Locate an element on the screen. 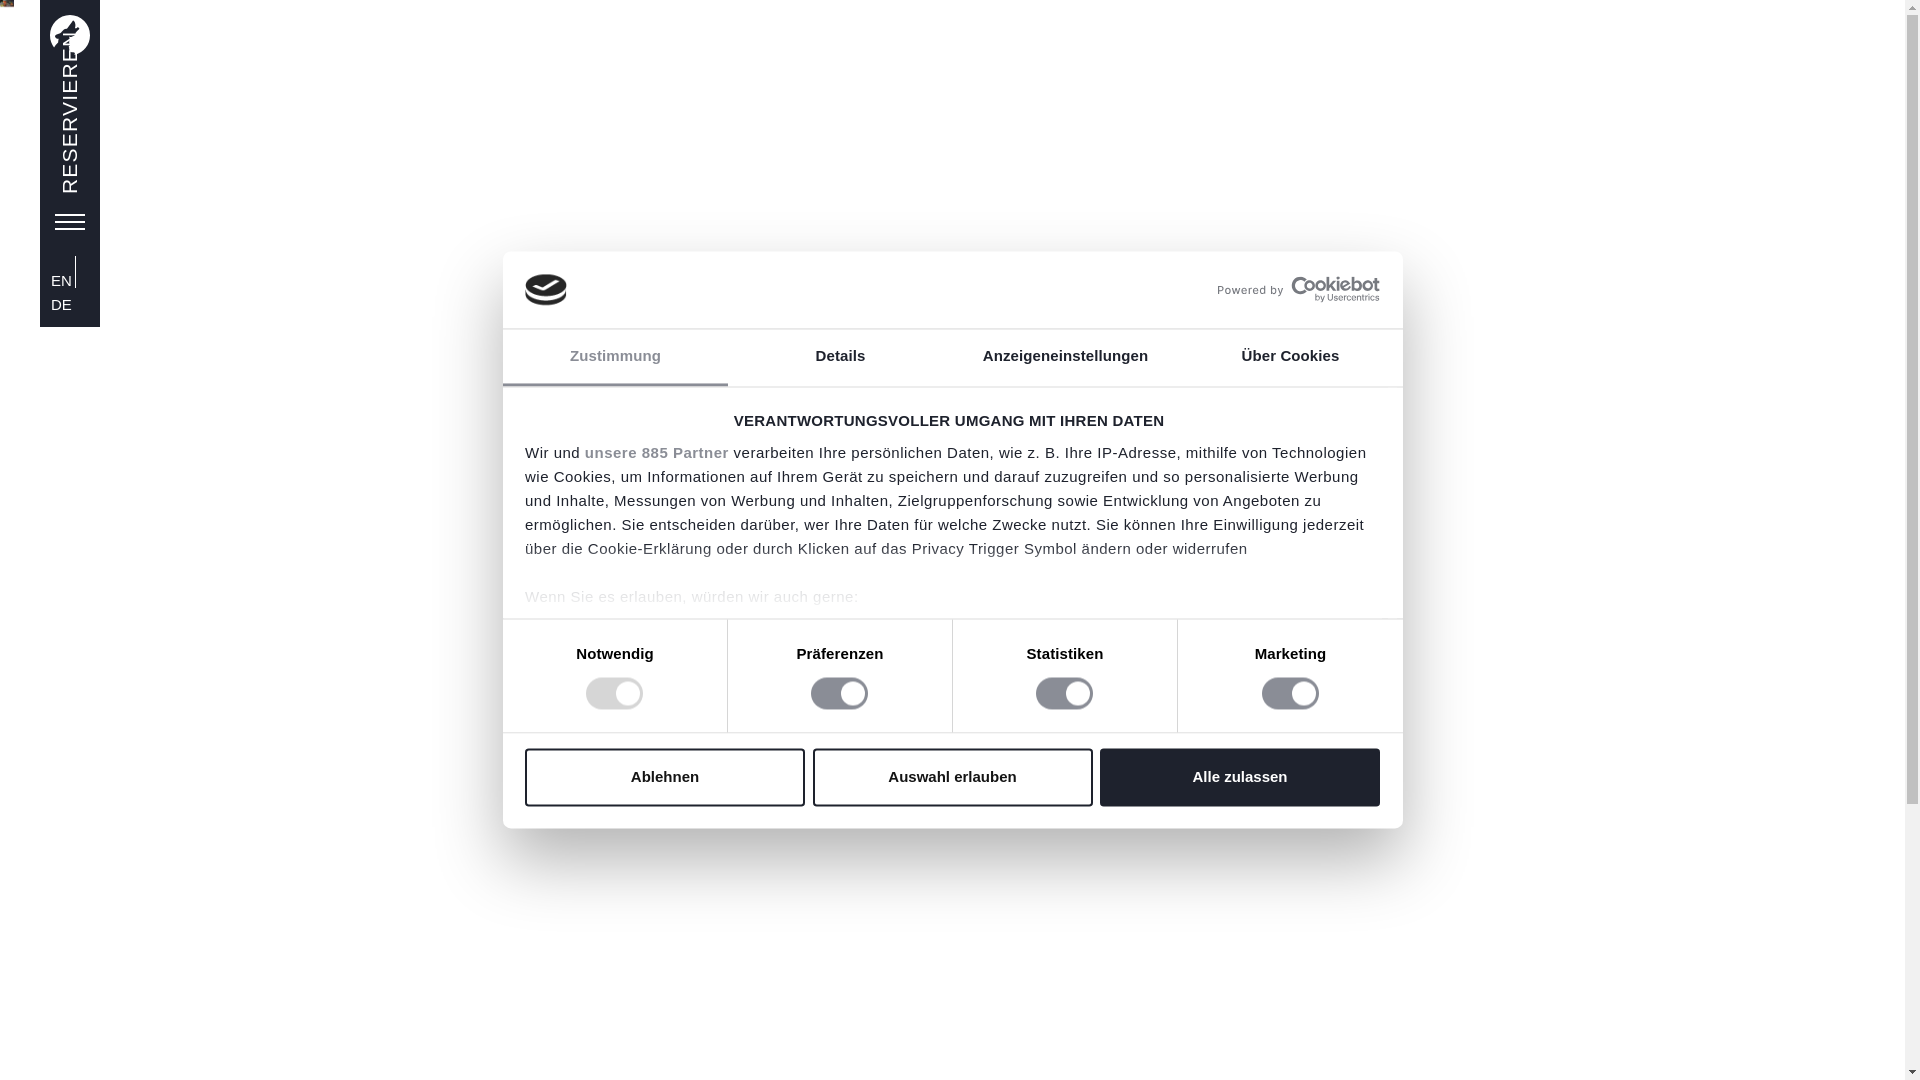 This screenshot has height=1080, width=1920. unsere 885 Partner is located at coordinates (657, 452).